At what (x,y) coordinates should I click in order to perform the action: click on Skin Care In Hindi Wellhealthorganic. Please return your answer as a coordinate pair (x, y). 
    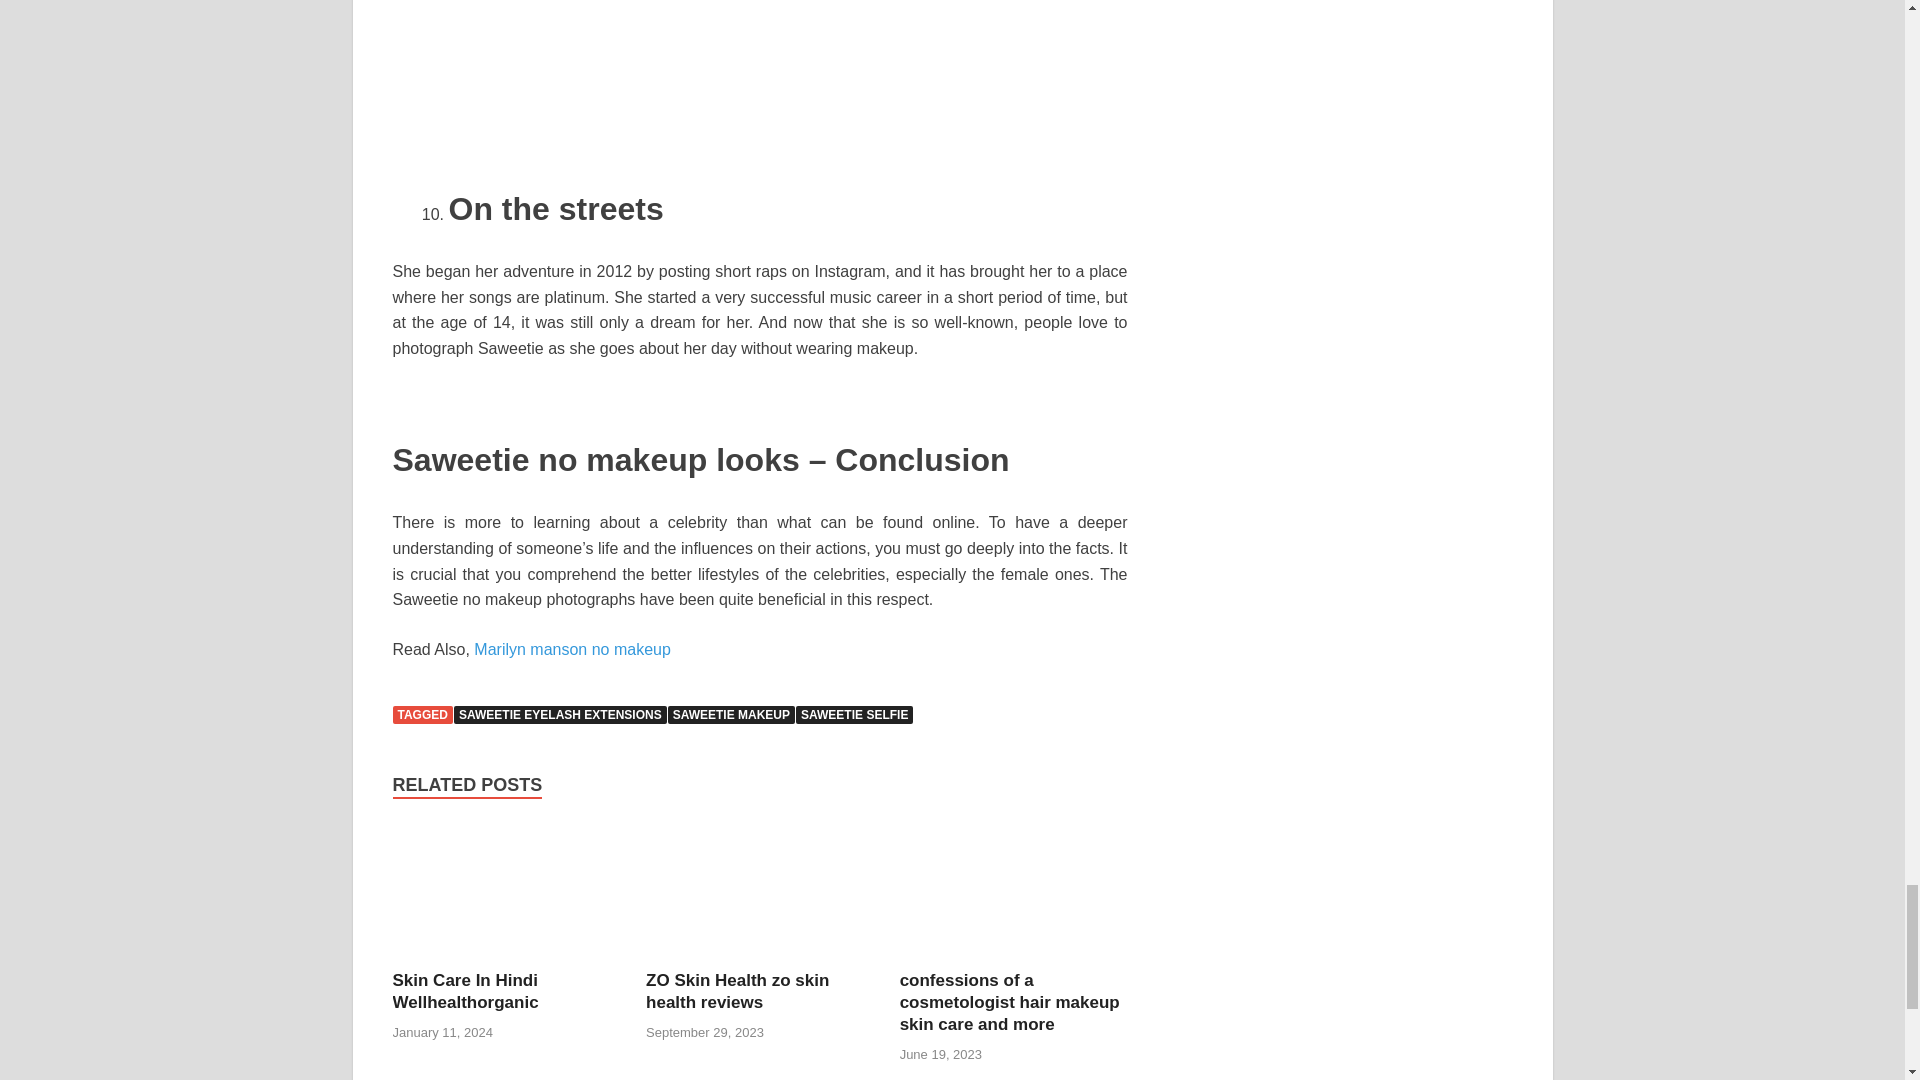
    Looking at the image, I should click on (464, 990).